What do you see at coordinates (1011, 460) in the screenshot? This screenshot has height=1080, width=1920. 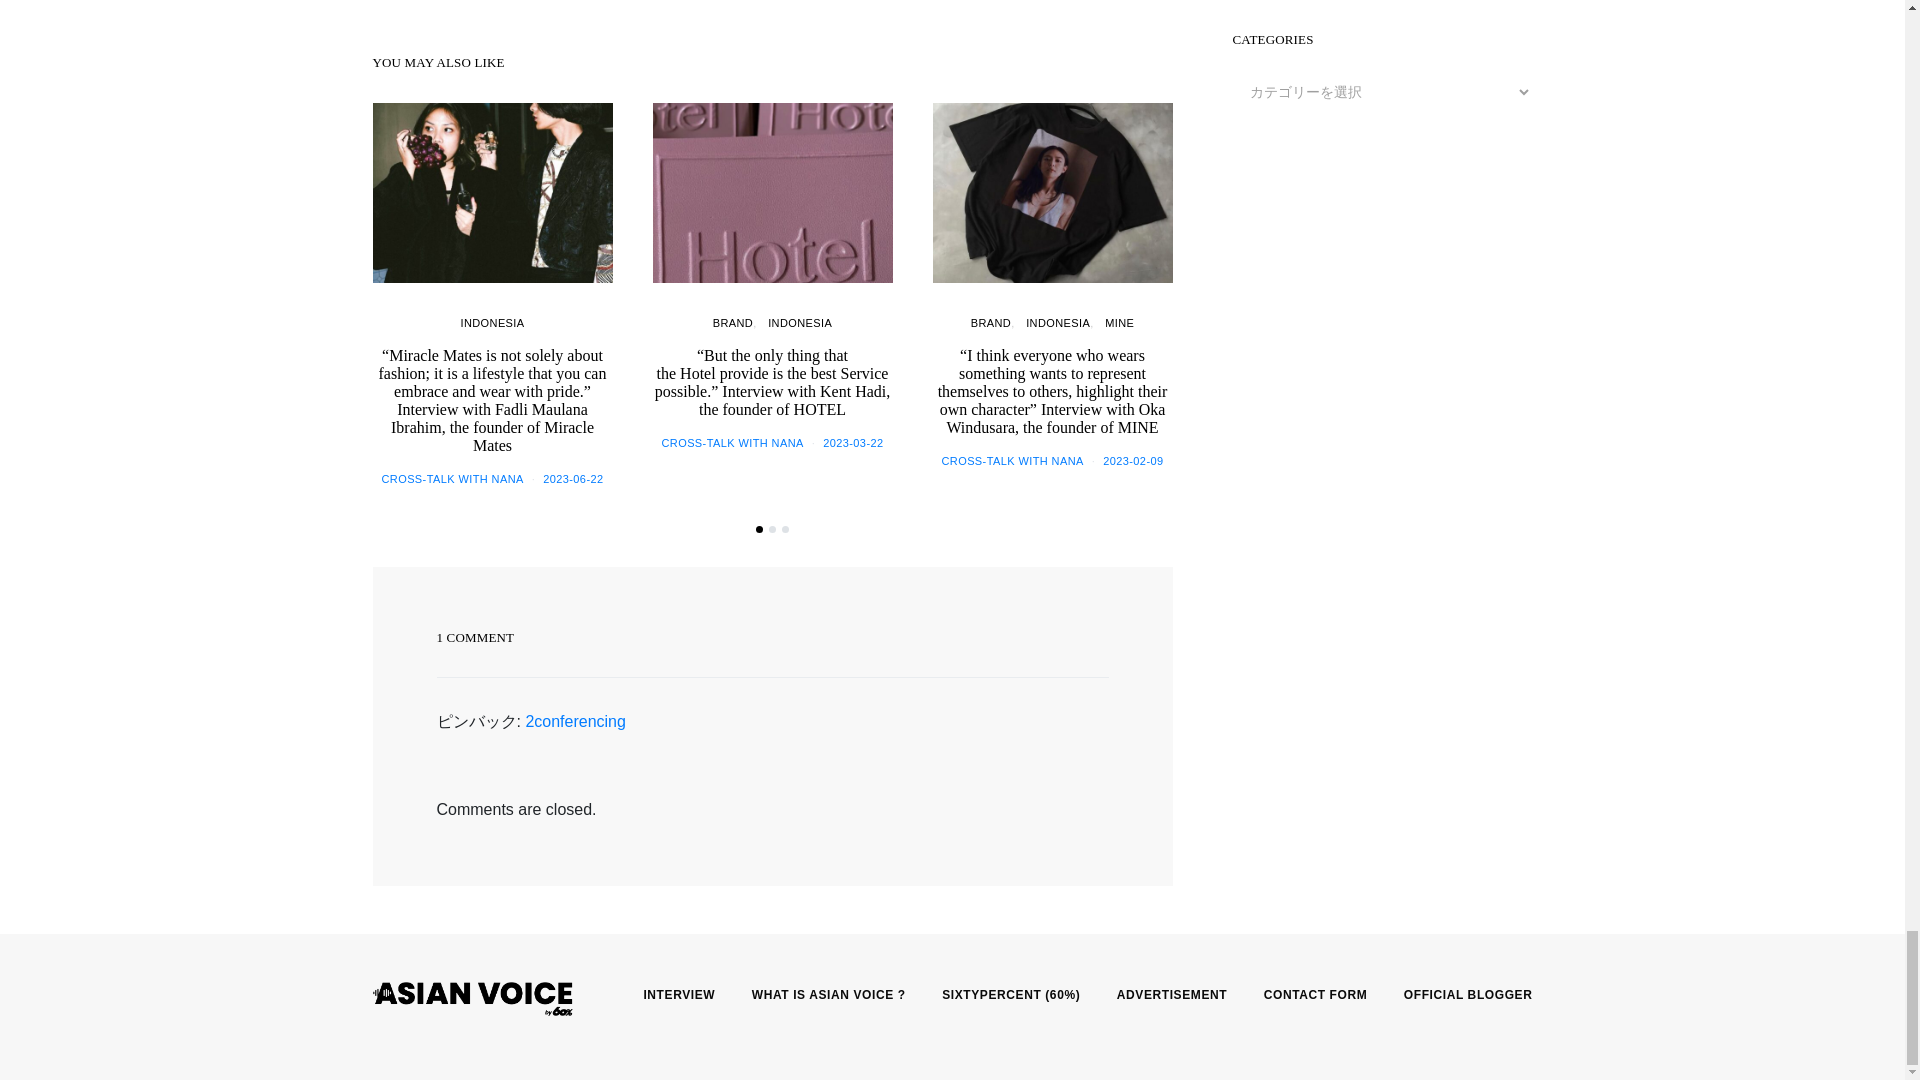 I see `View all posts by Cross-talk with NANA` at bounding box center [1011, 460].